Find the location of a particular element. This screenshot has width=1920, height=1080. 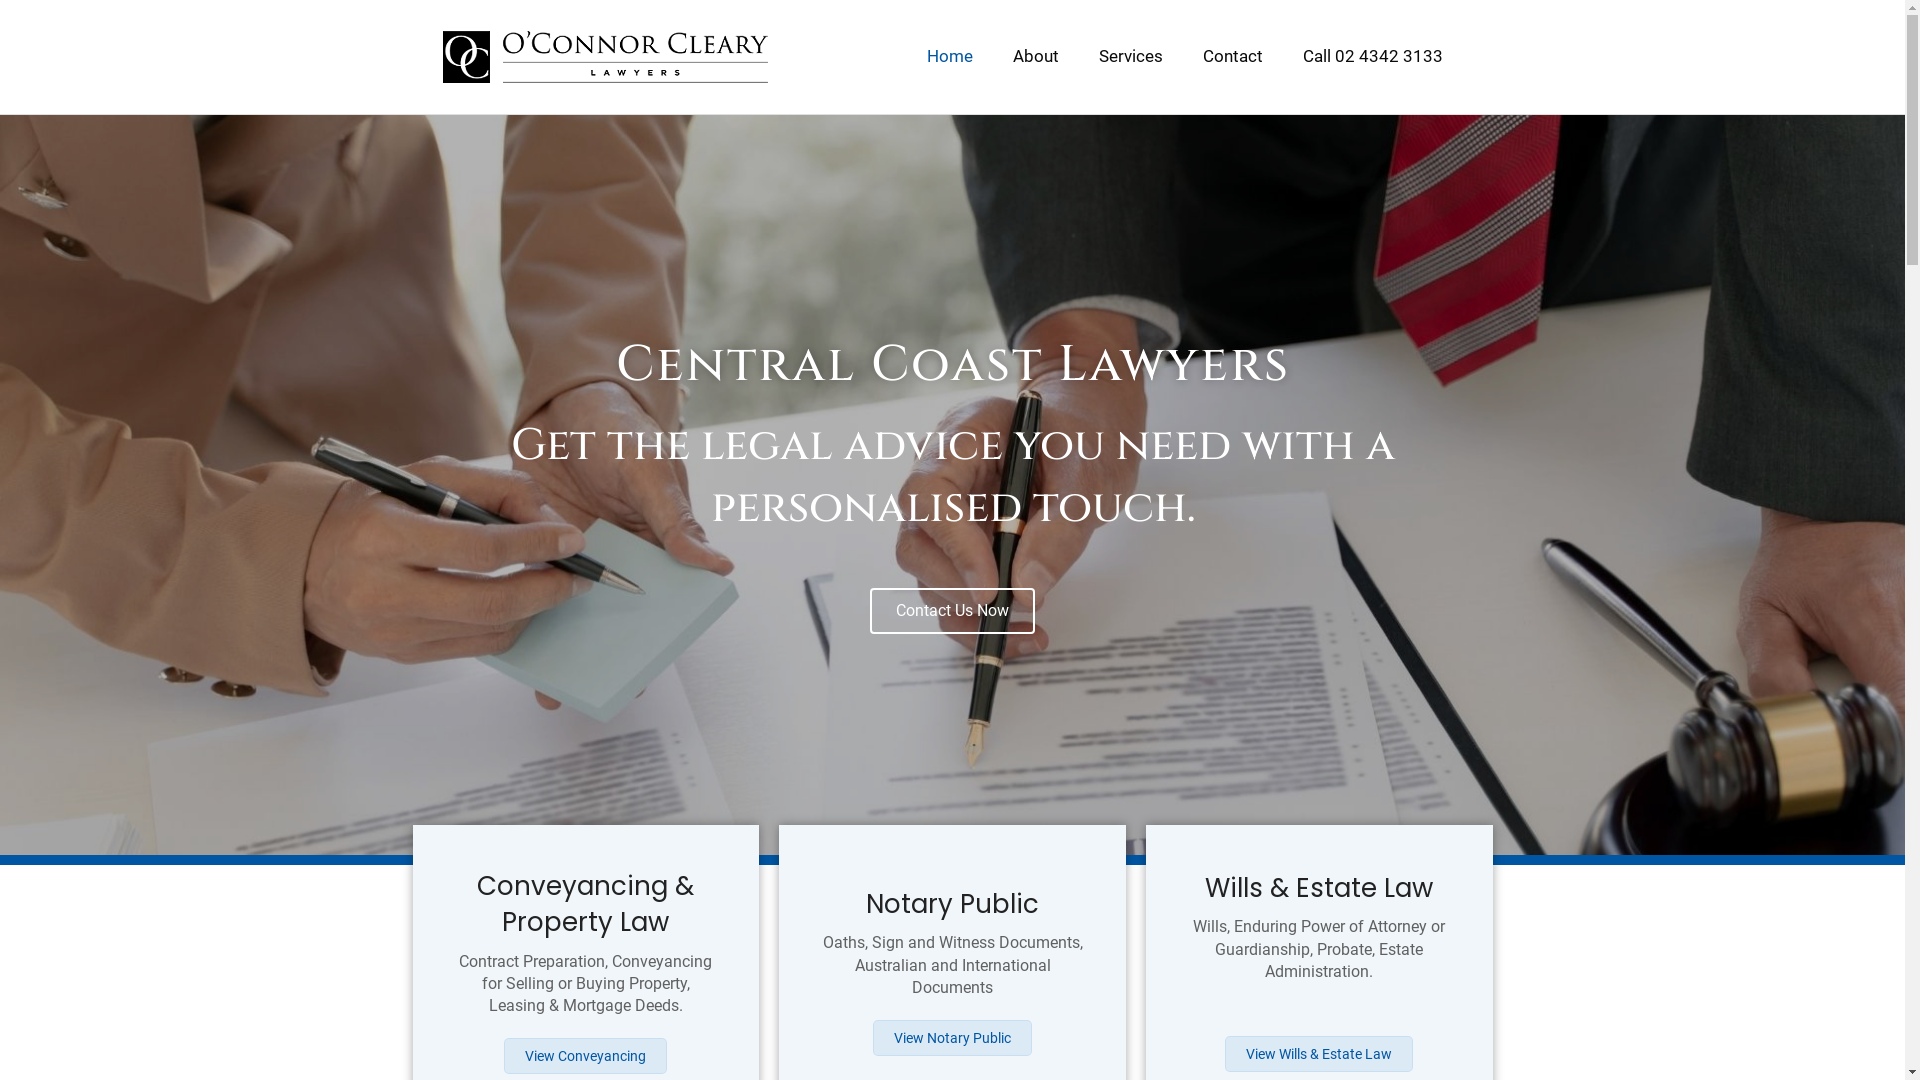

View Conveyancing is located at coordinates (586, 1056).